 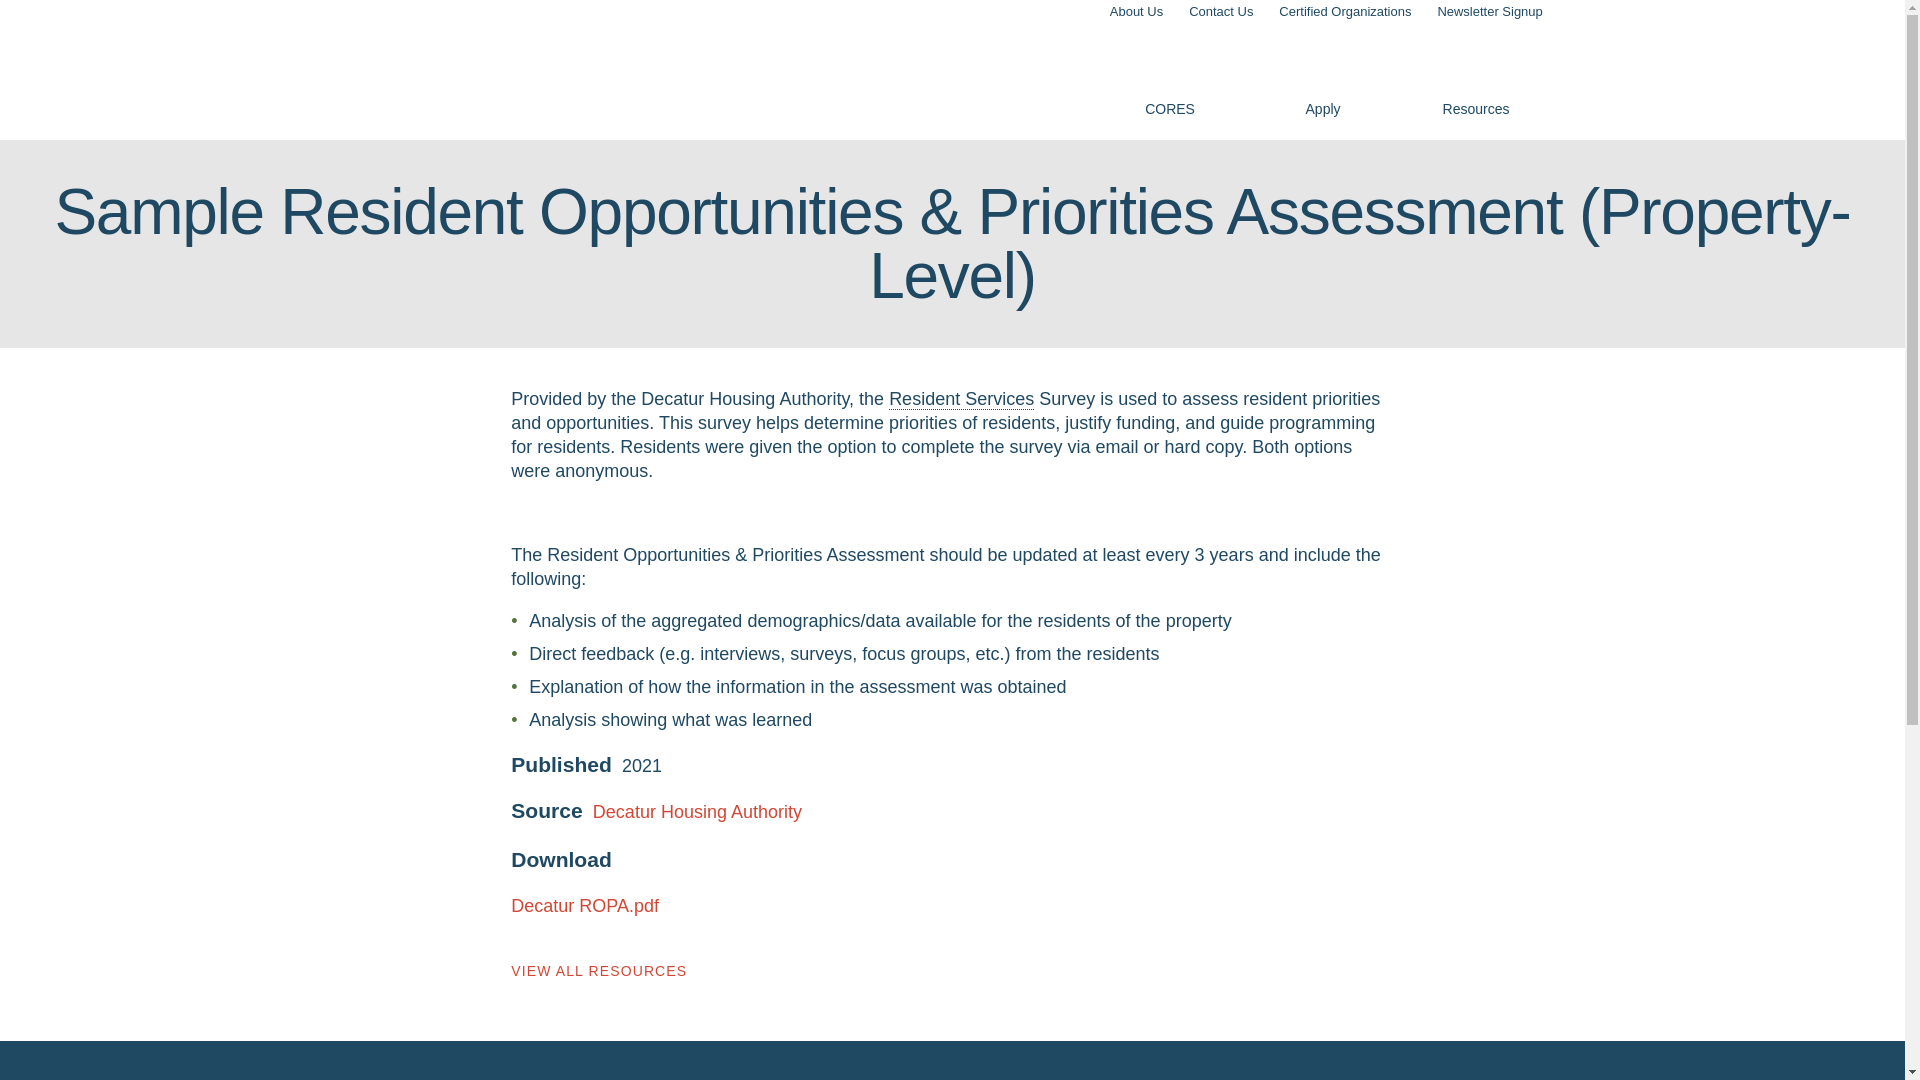 What do you see at coordinates (1476, 77) in the screenshot?
I see `Resources` at bounding box center [1476, 77].